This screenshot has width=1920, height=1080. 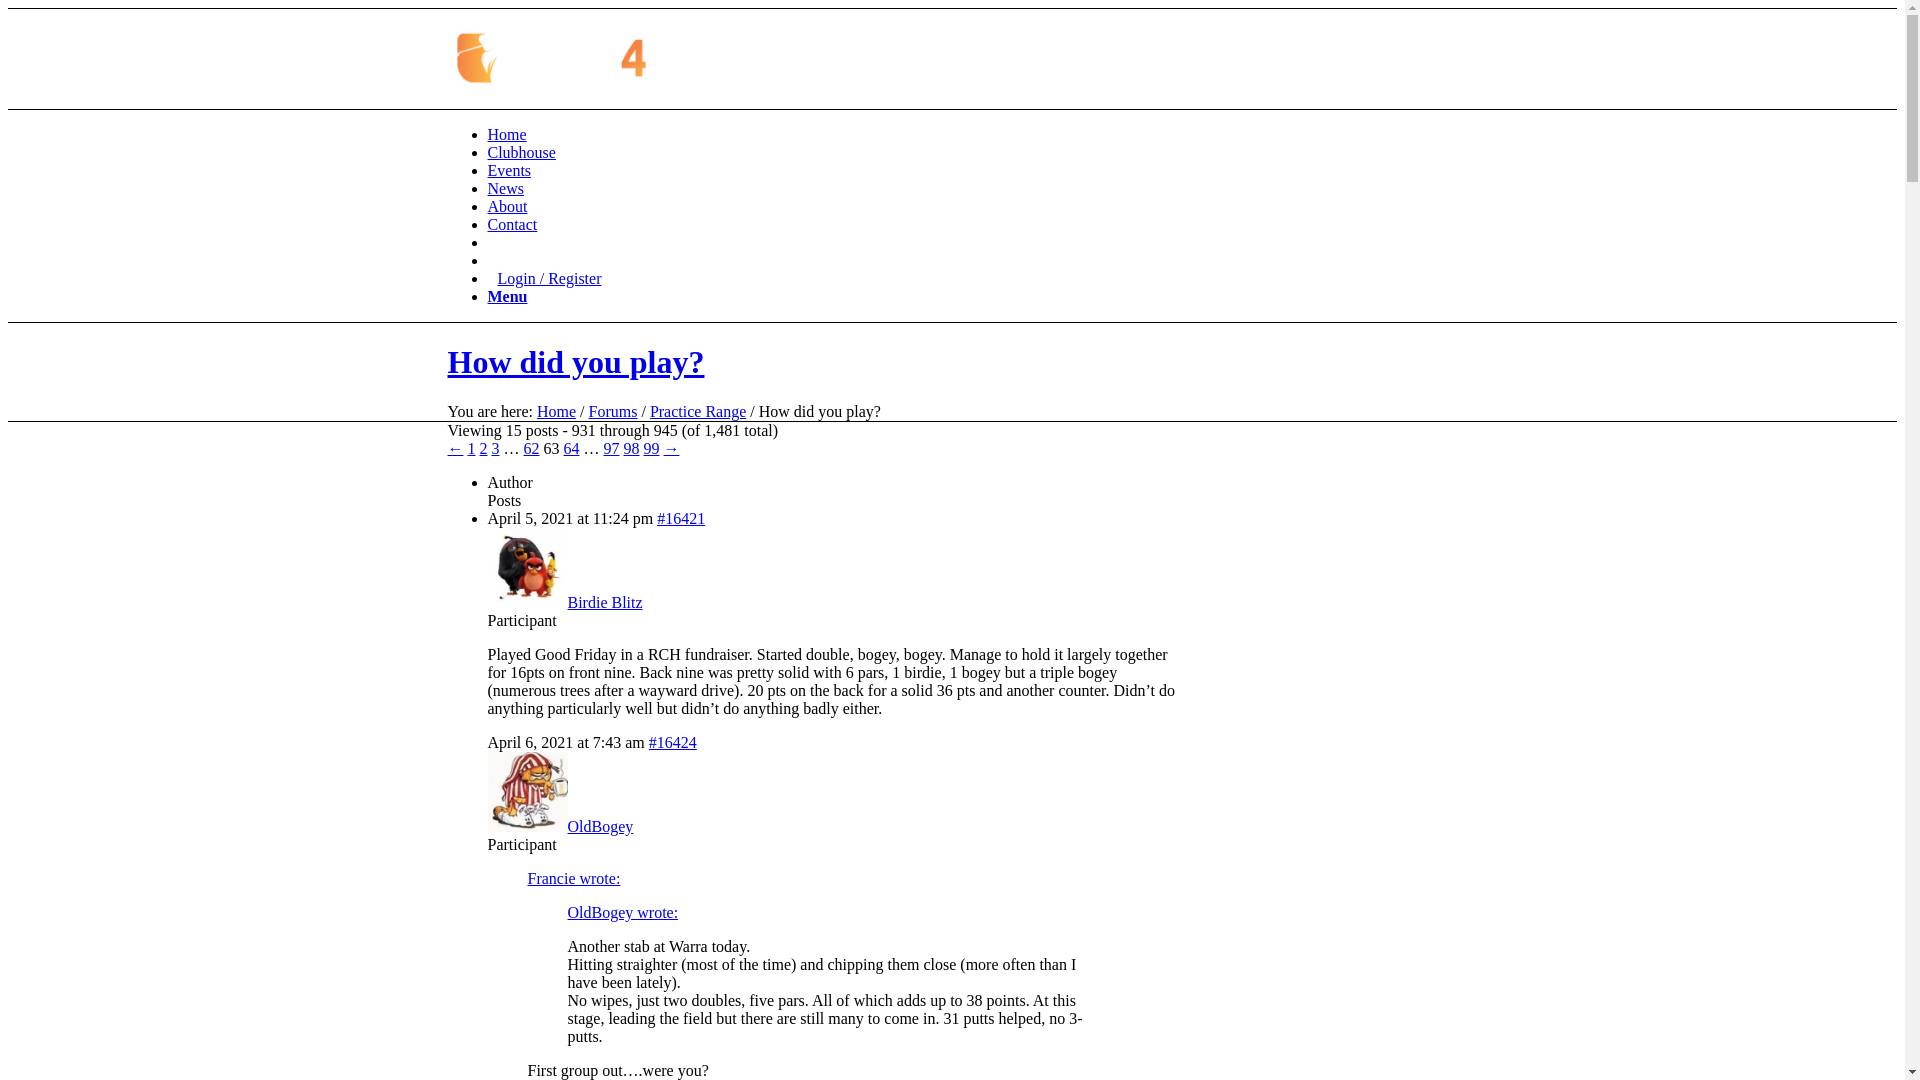 What do you see at coordinates (496, 448) in the screenshot?
I see `3` at bounding box center [496, 448].